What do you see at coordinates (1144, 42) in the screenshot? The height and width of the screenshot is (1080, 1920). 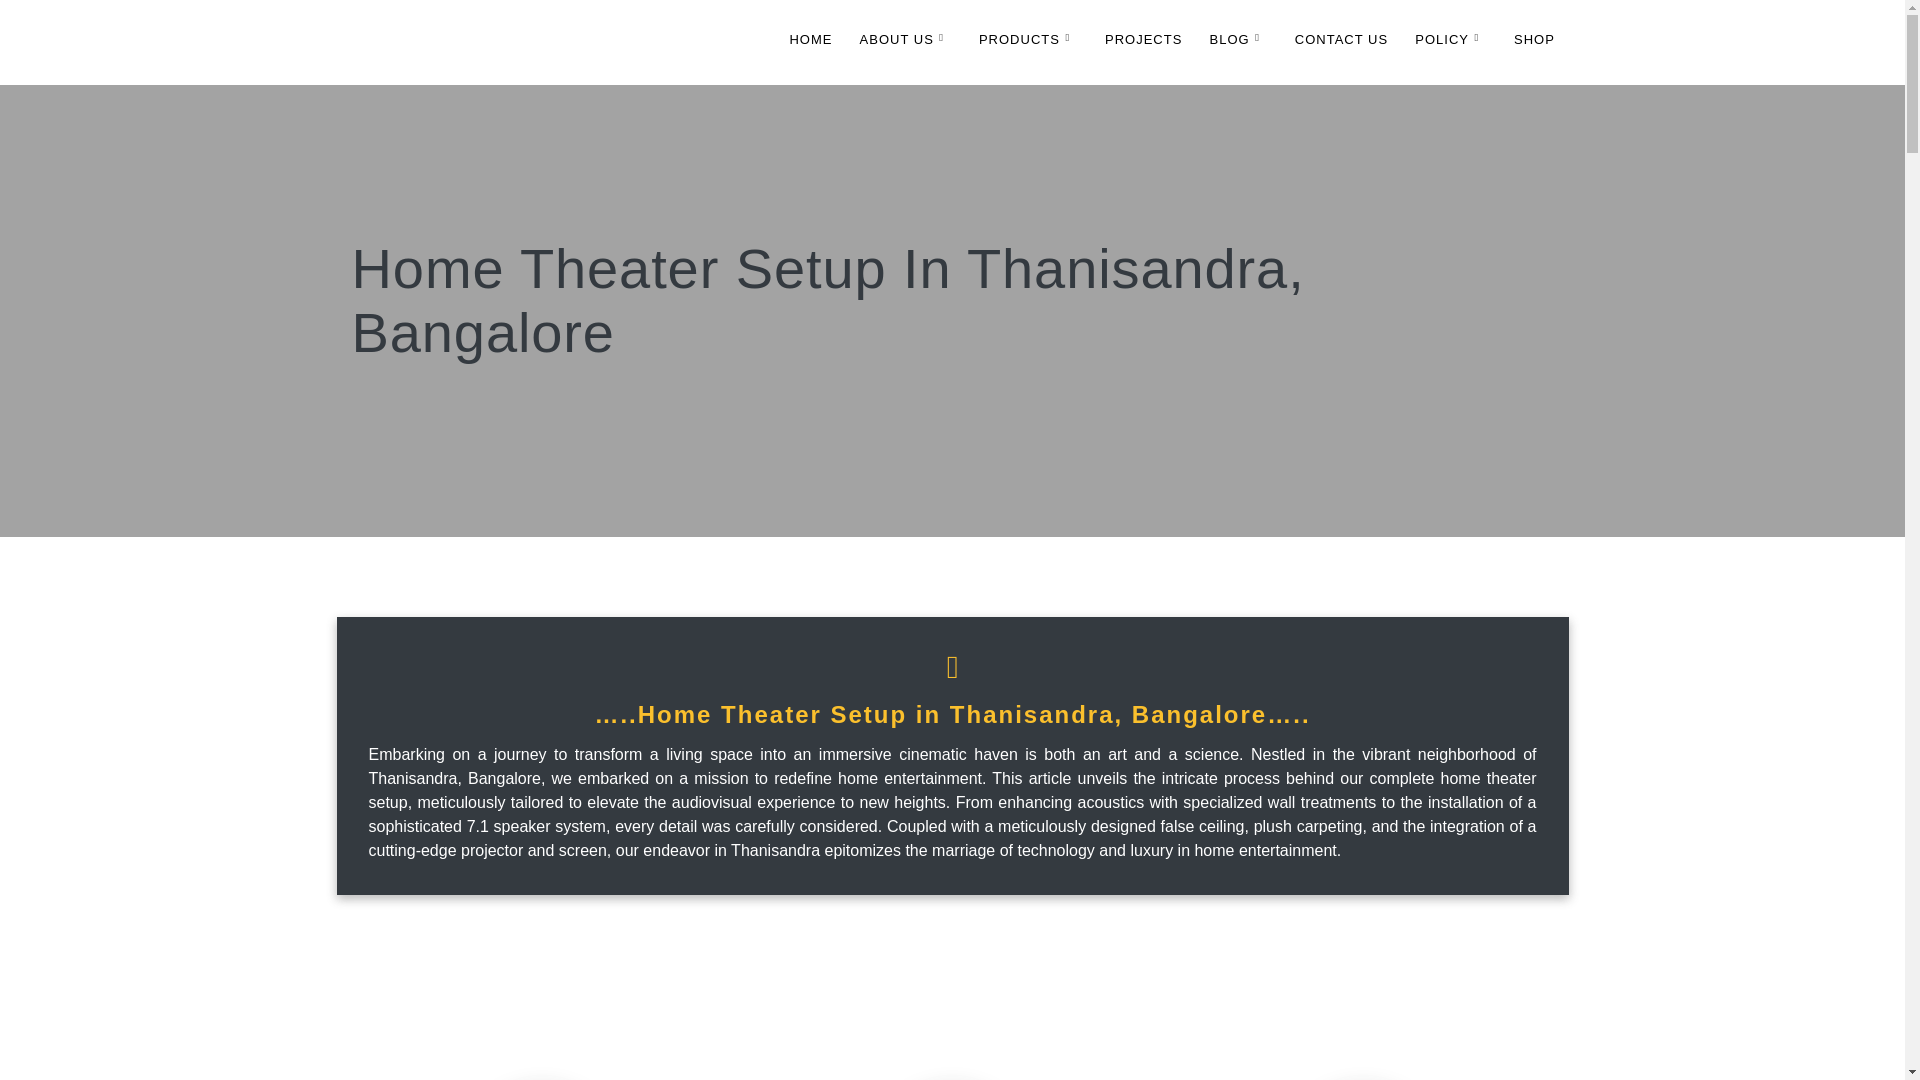 I see `PROJECTS` at bounding box center [1144, 42].